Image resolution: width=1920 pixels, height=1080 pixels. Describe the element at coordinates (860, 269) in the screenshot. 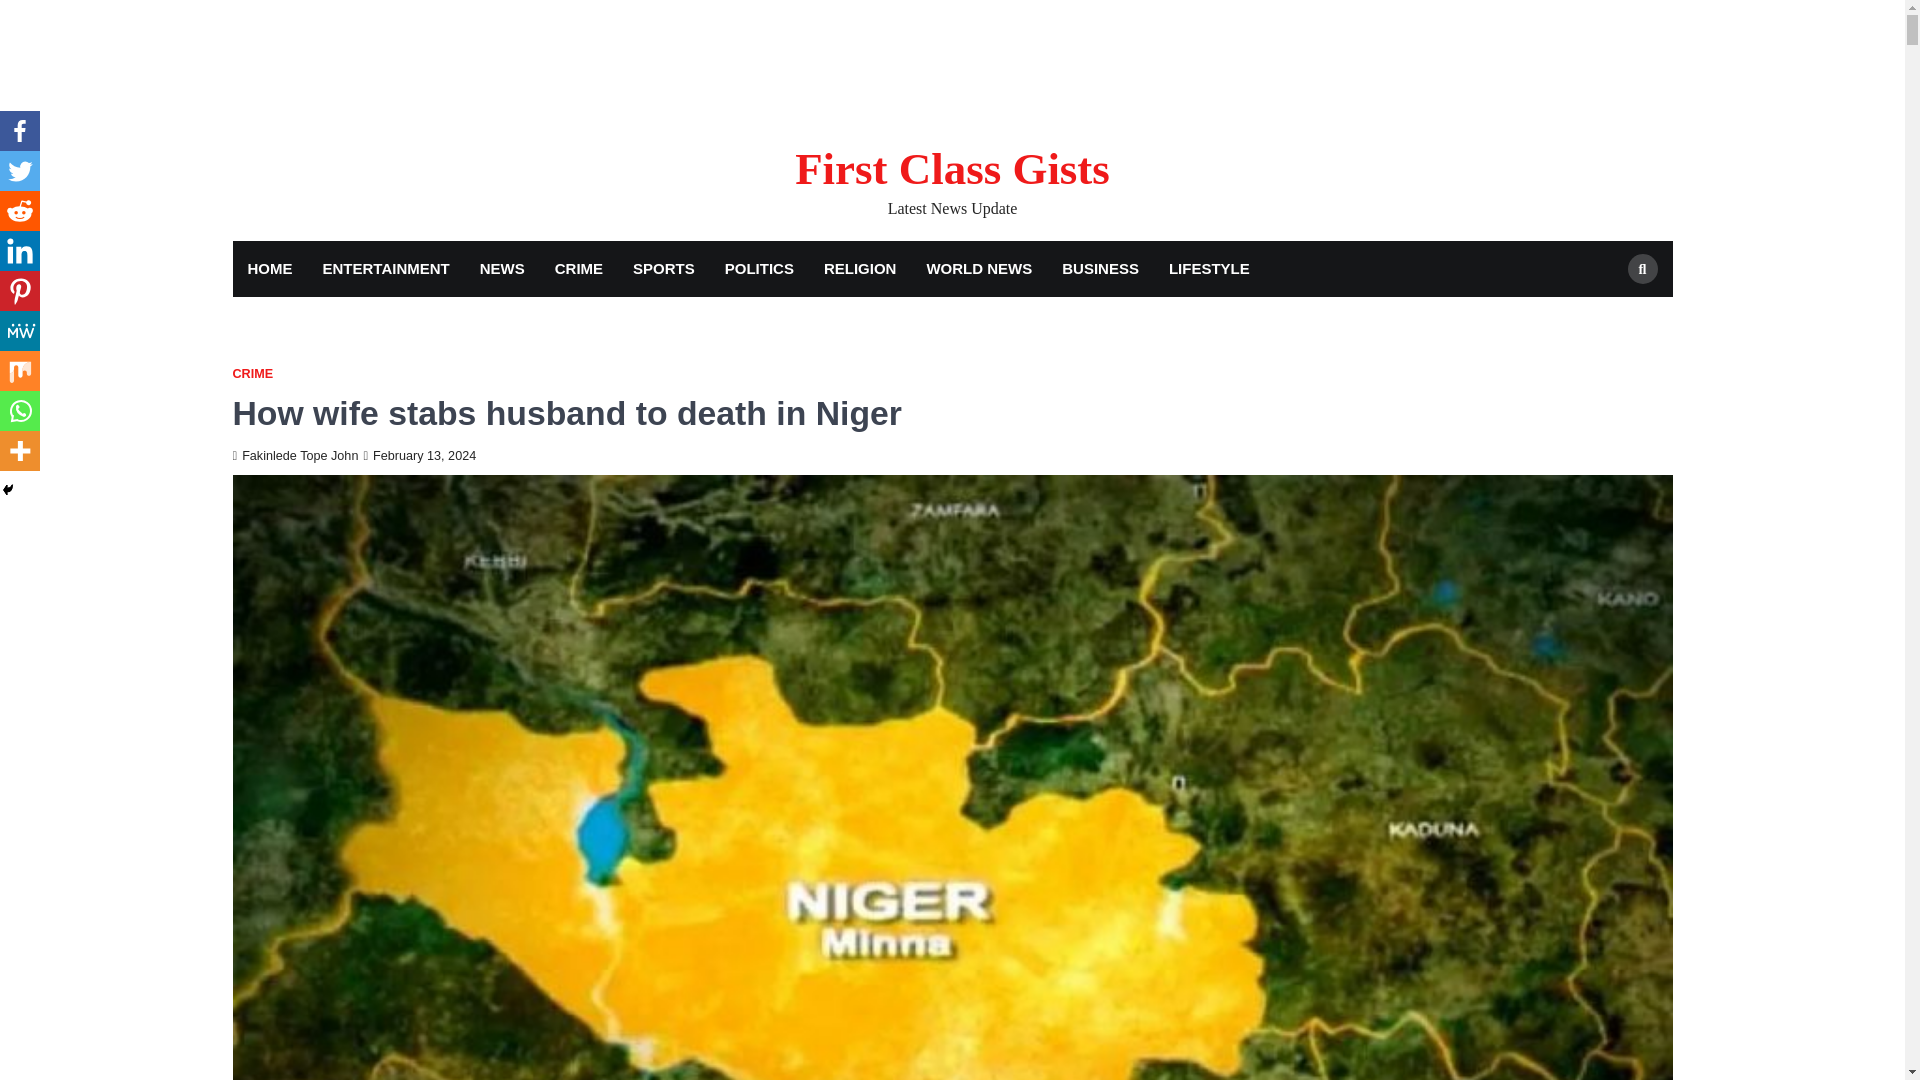

I see `RELIGION` at that location.